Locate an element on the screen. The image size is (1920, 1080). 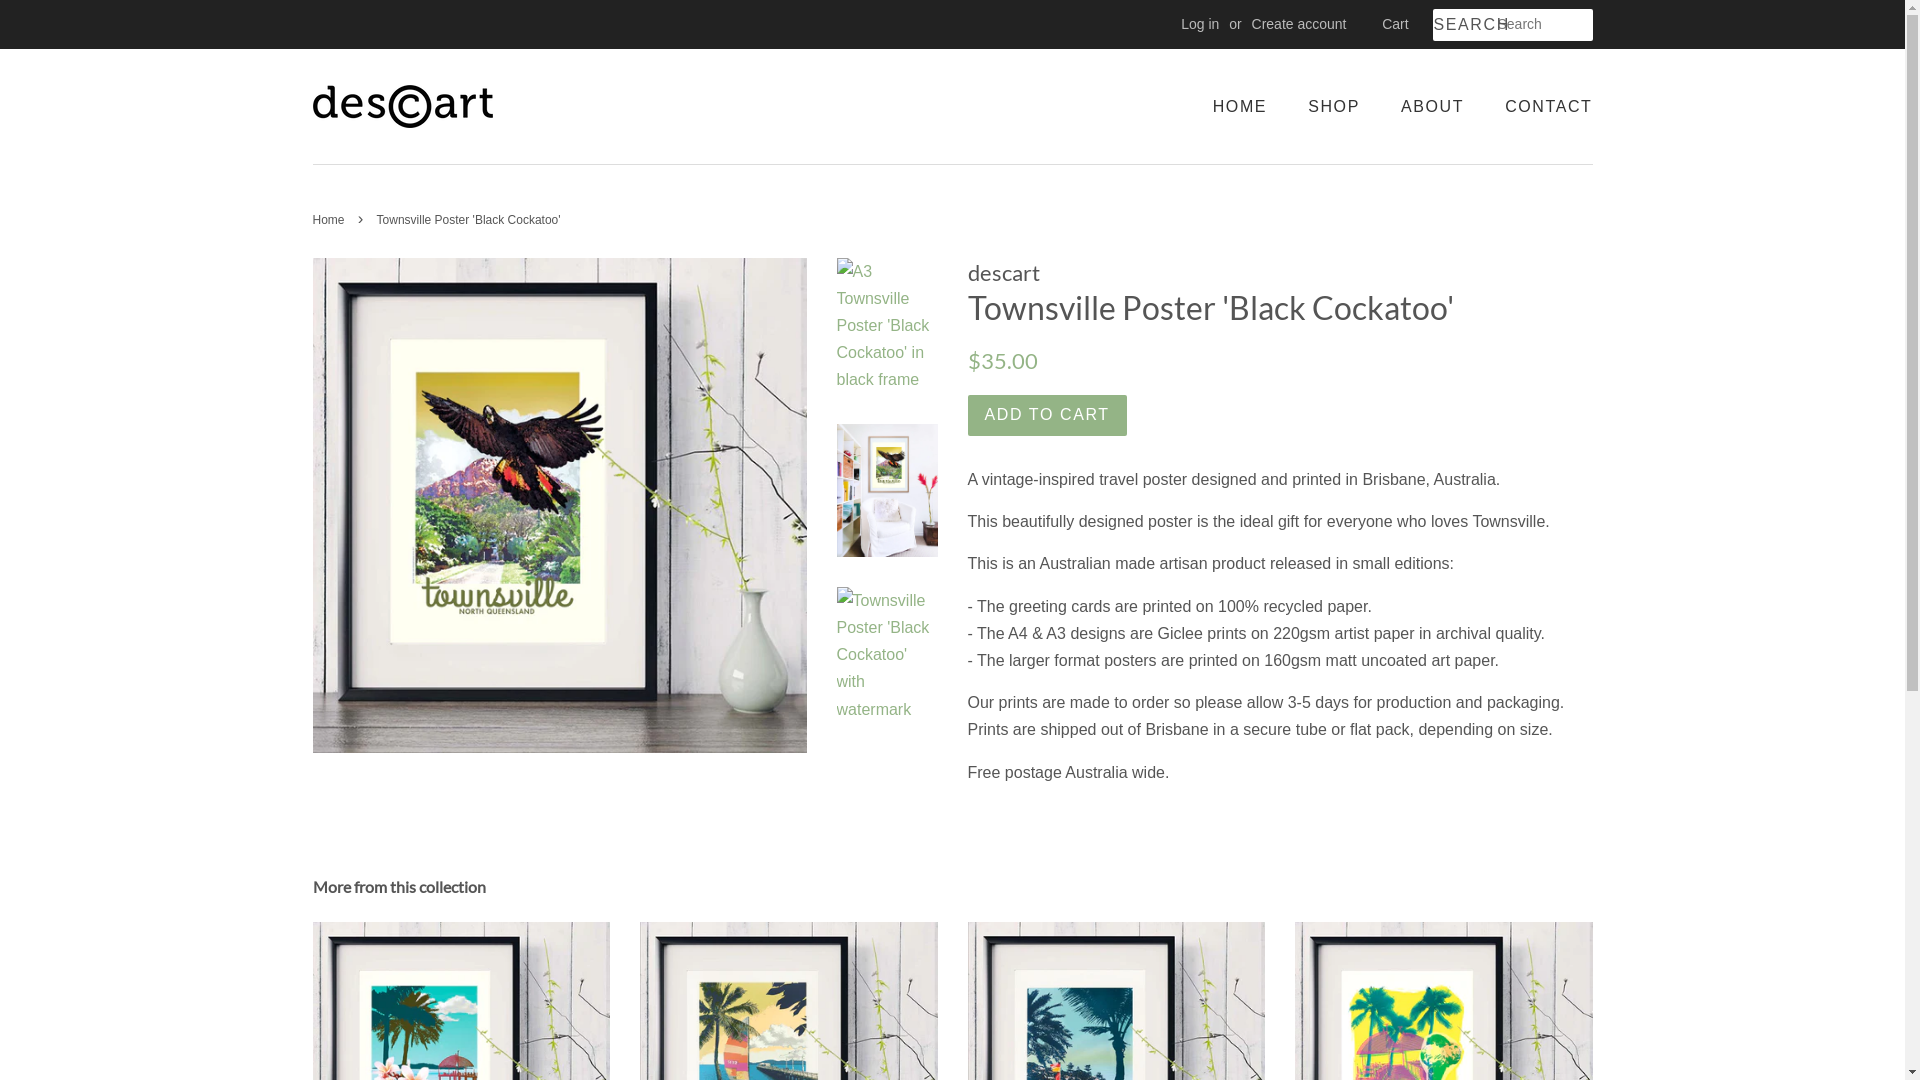
Home is located at coordinates (330, 220).